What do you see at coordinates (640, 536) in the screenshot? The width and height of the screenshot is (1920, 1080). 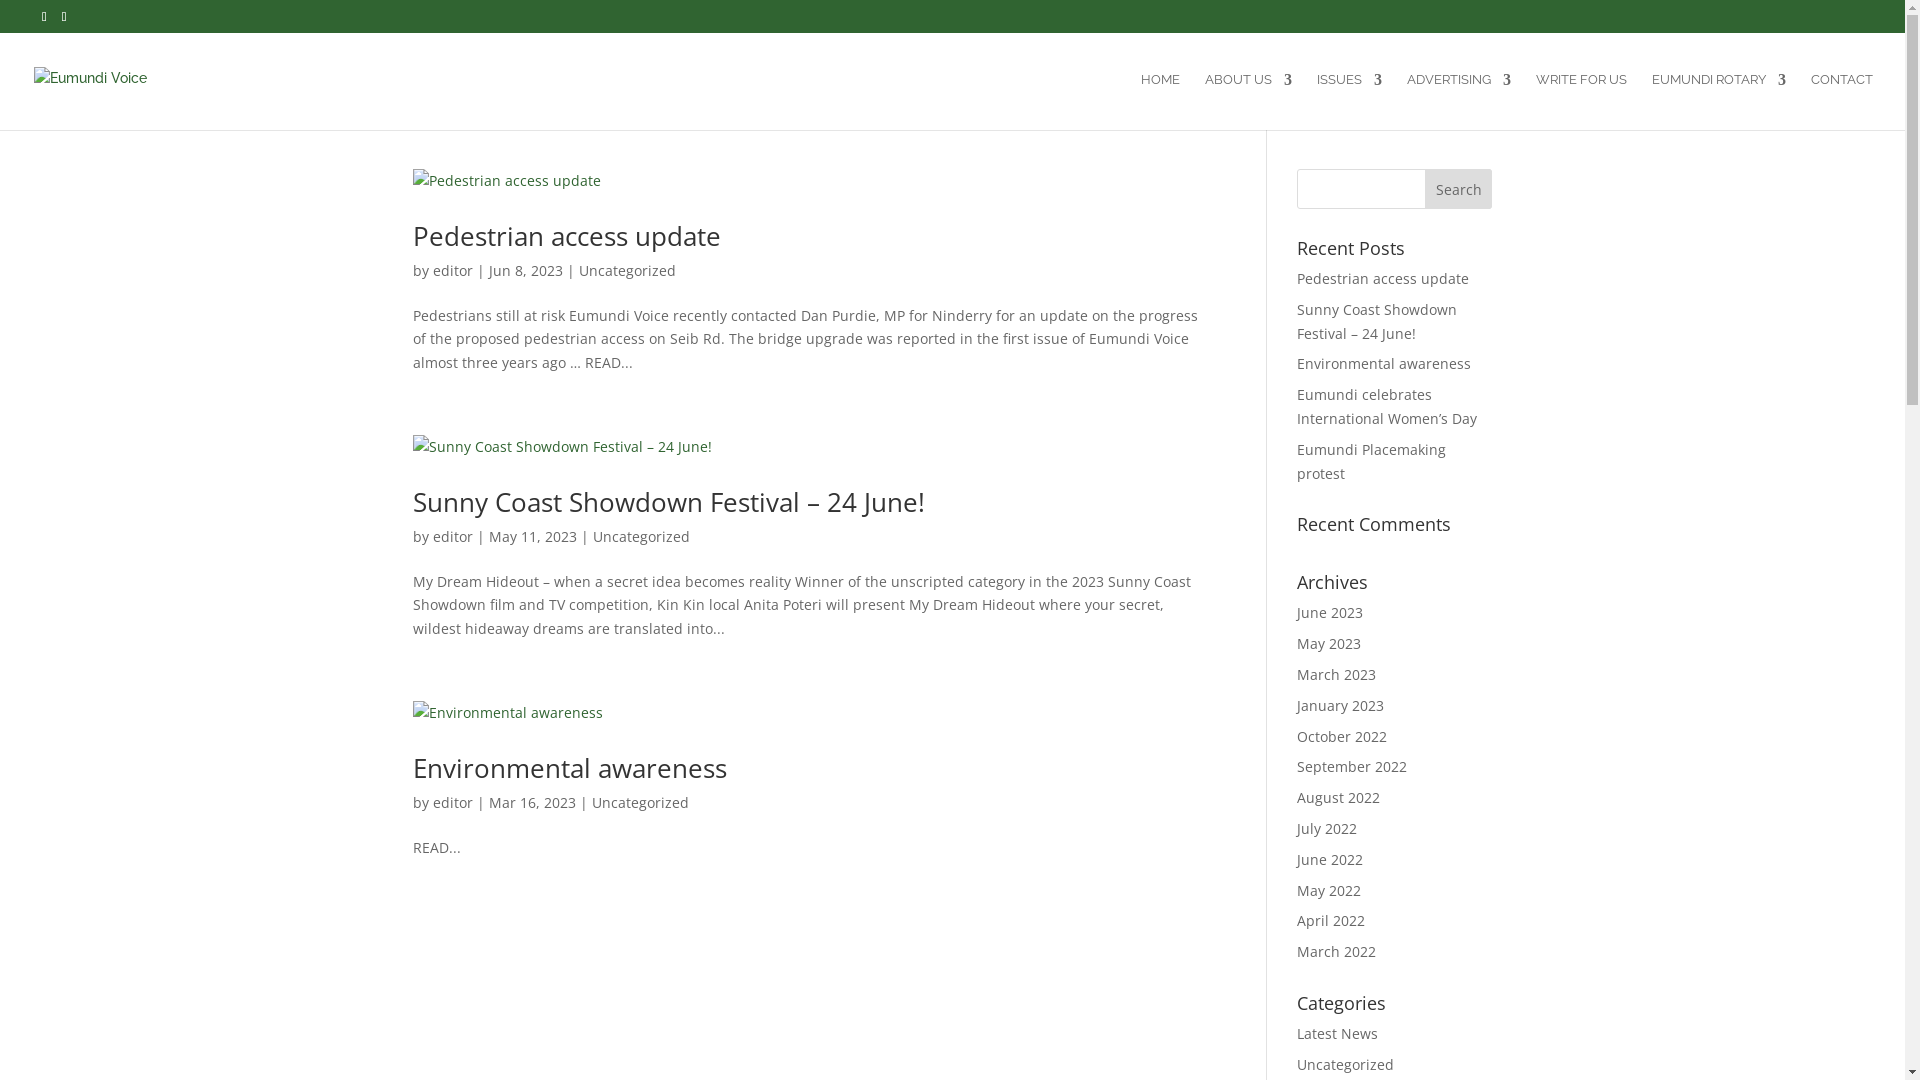 I see `Uncategorized` at bounding box center [640, 536].